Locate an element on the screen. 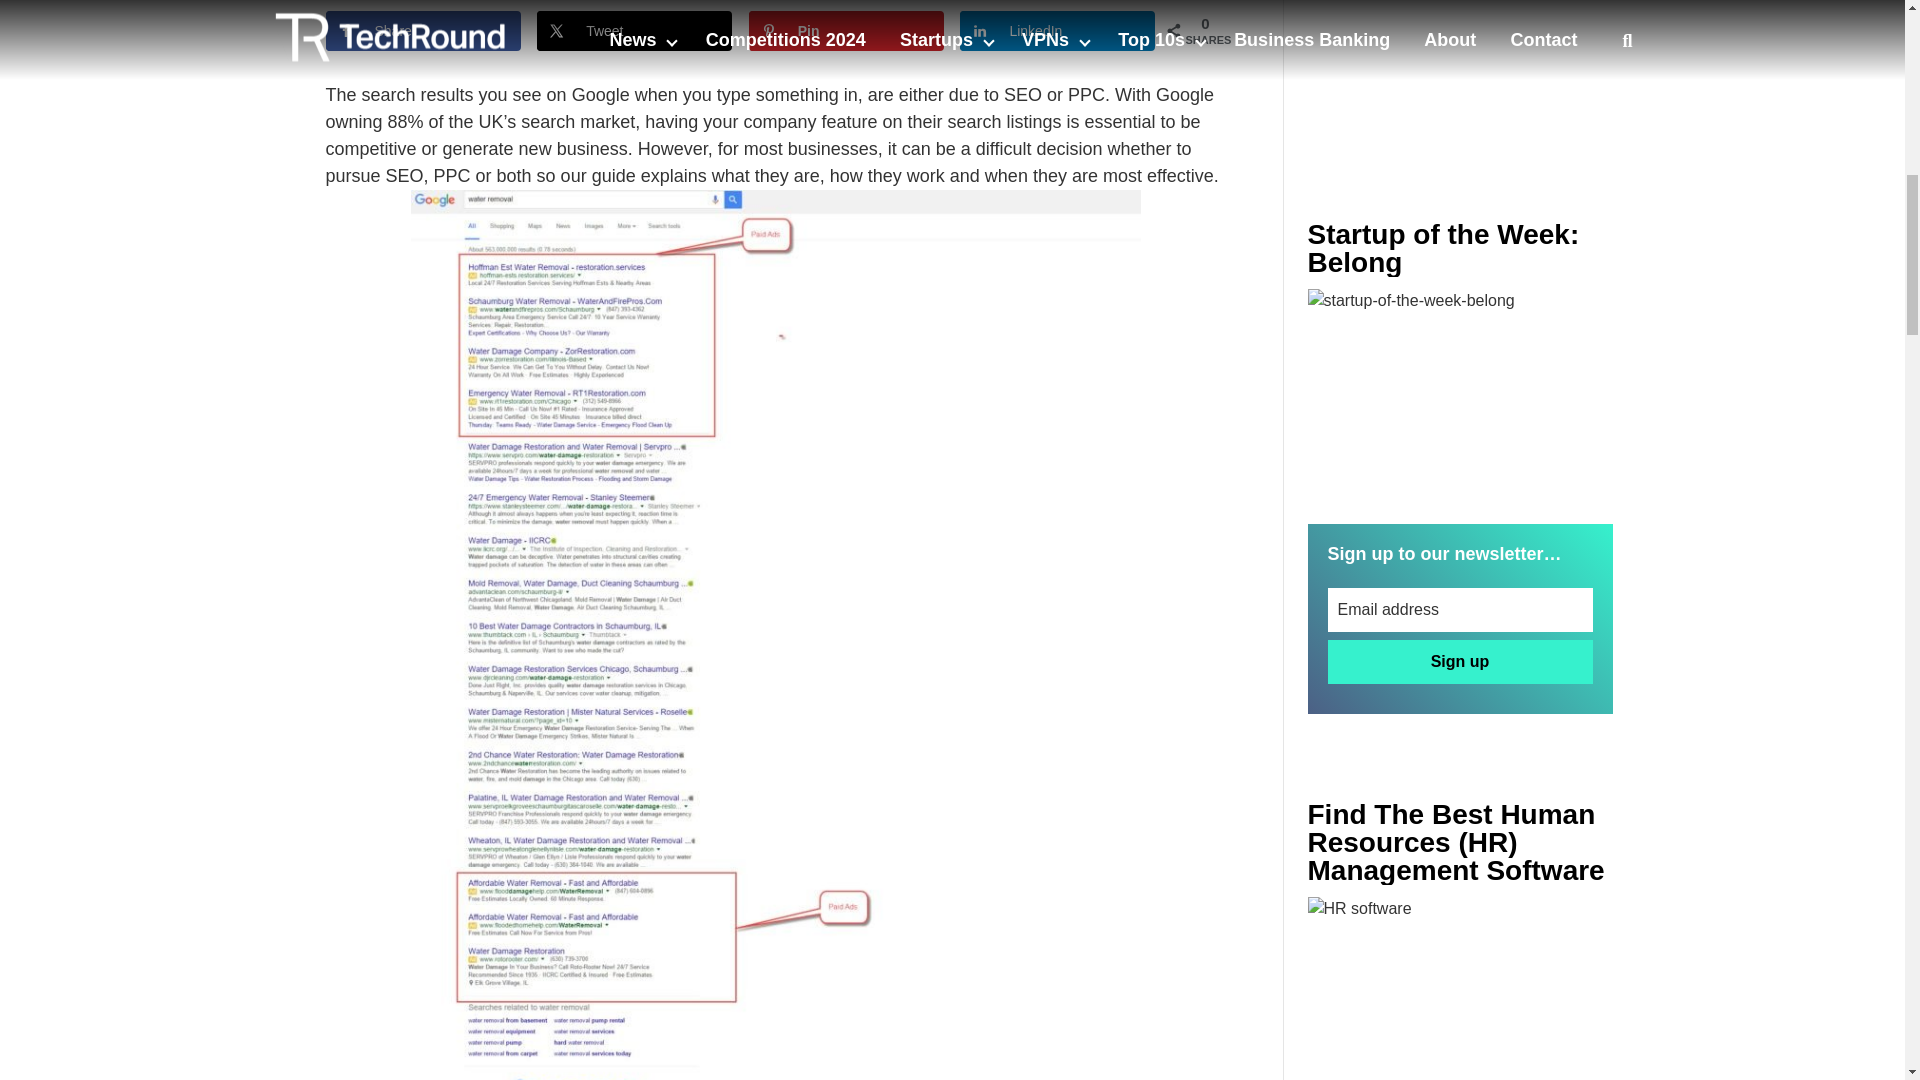  Share on LinkedIn is located at coordinates (1058, 30).